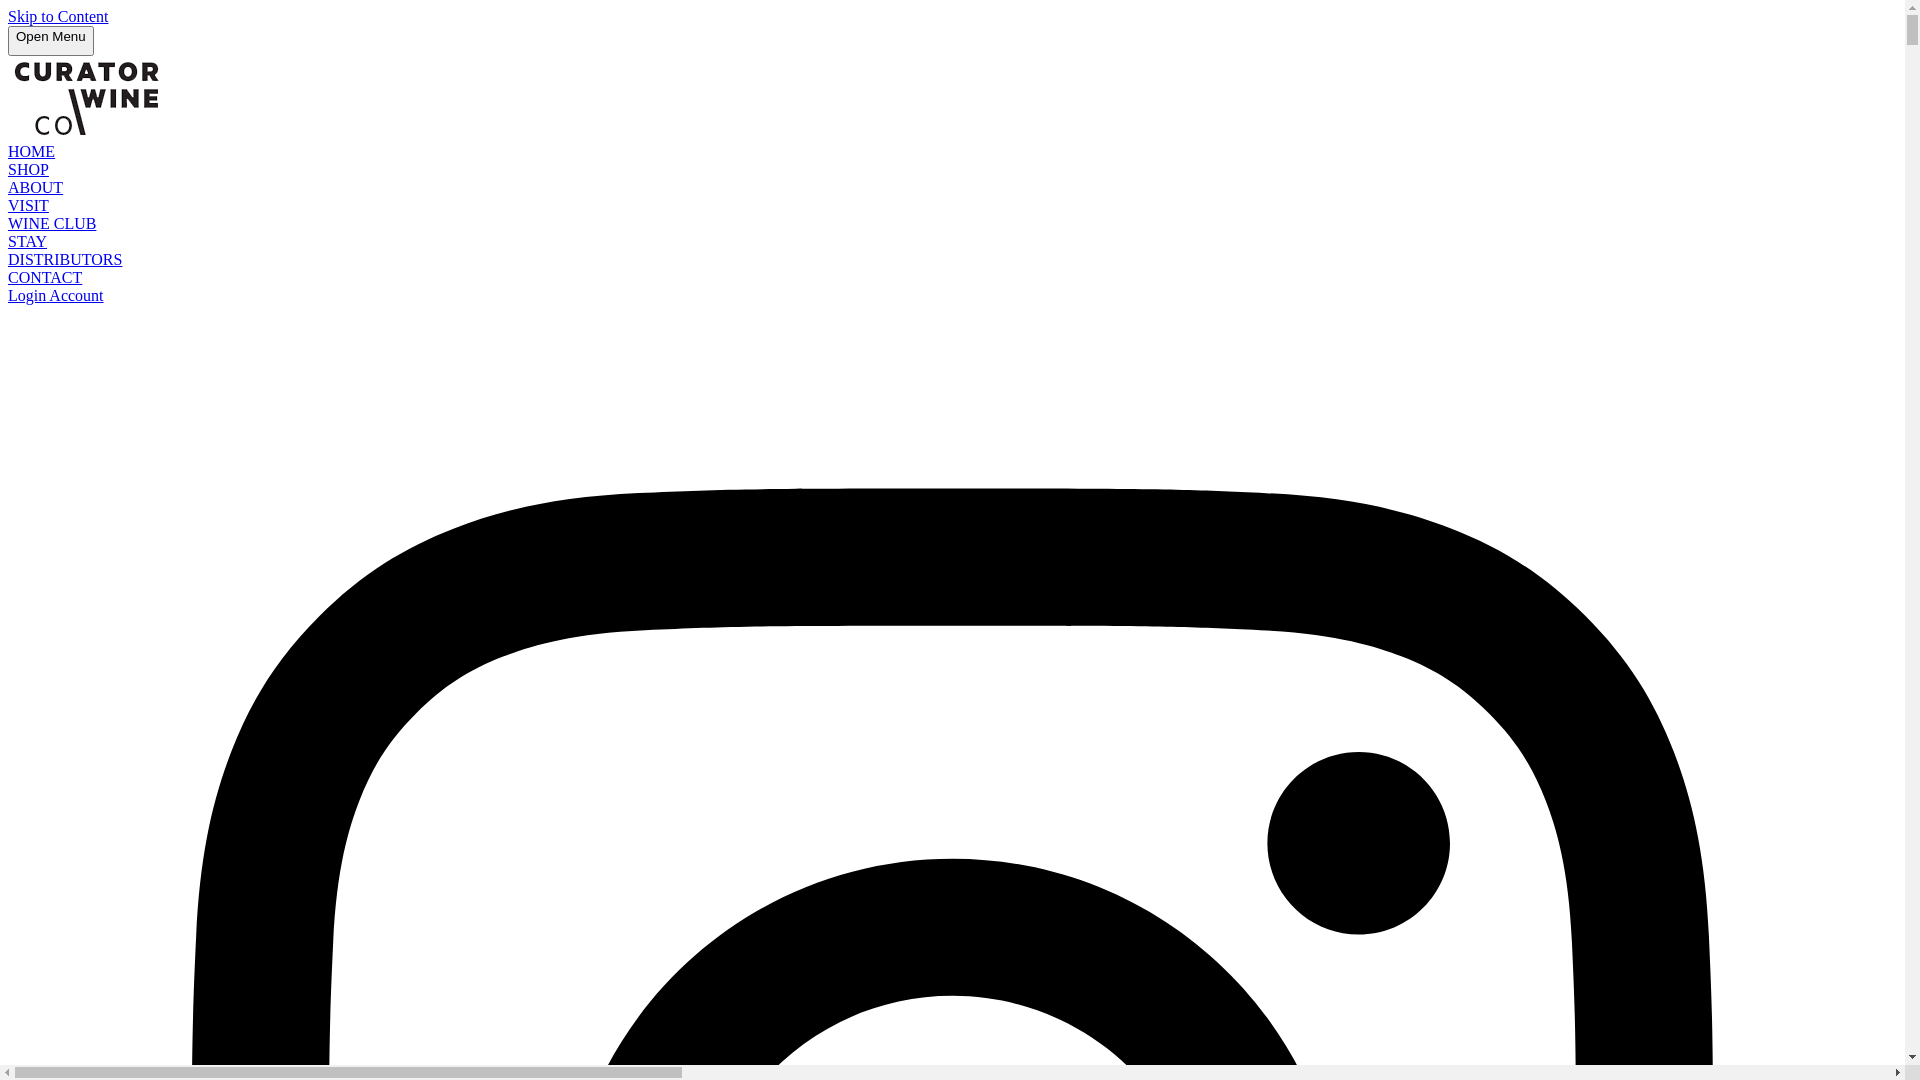 Image resolution: width=1920 pixels, height=1080 pixels. I want to click on CONTACT, so click(45, 278).